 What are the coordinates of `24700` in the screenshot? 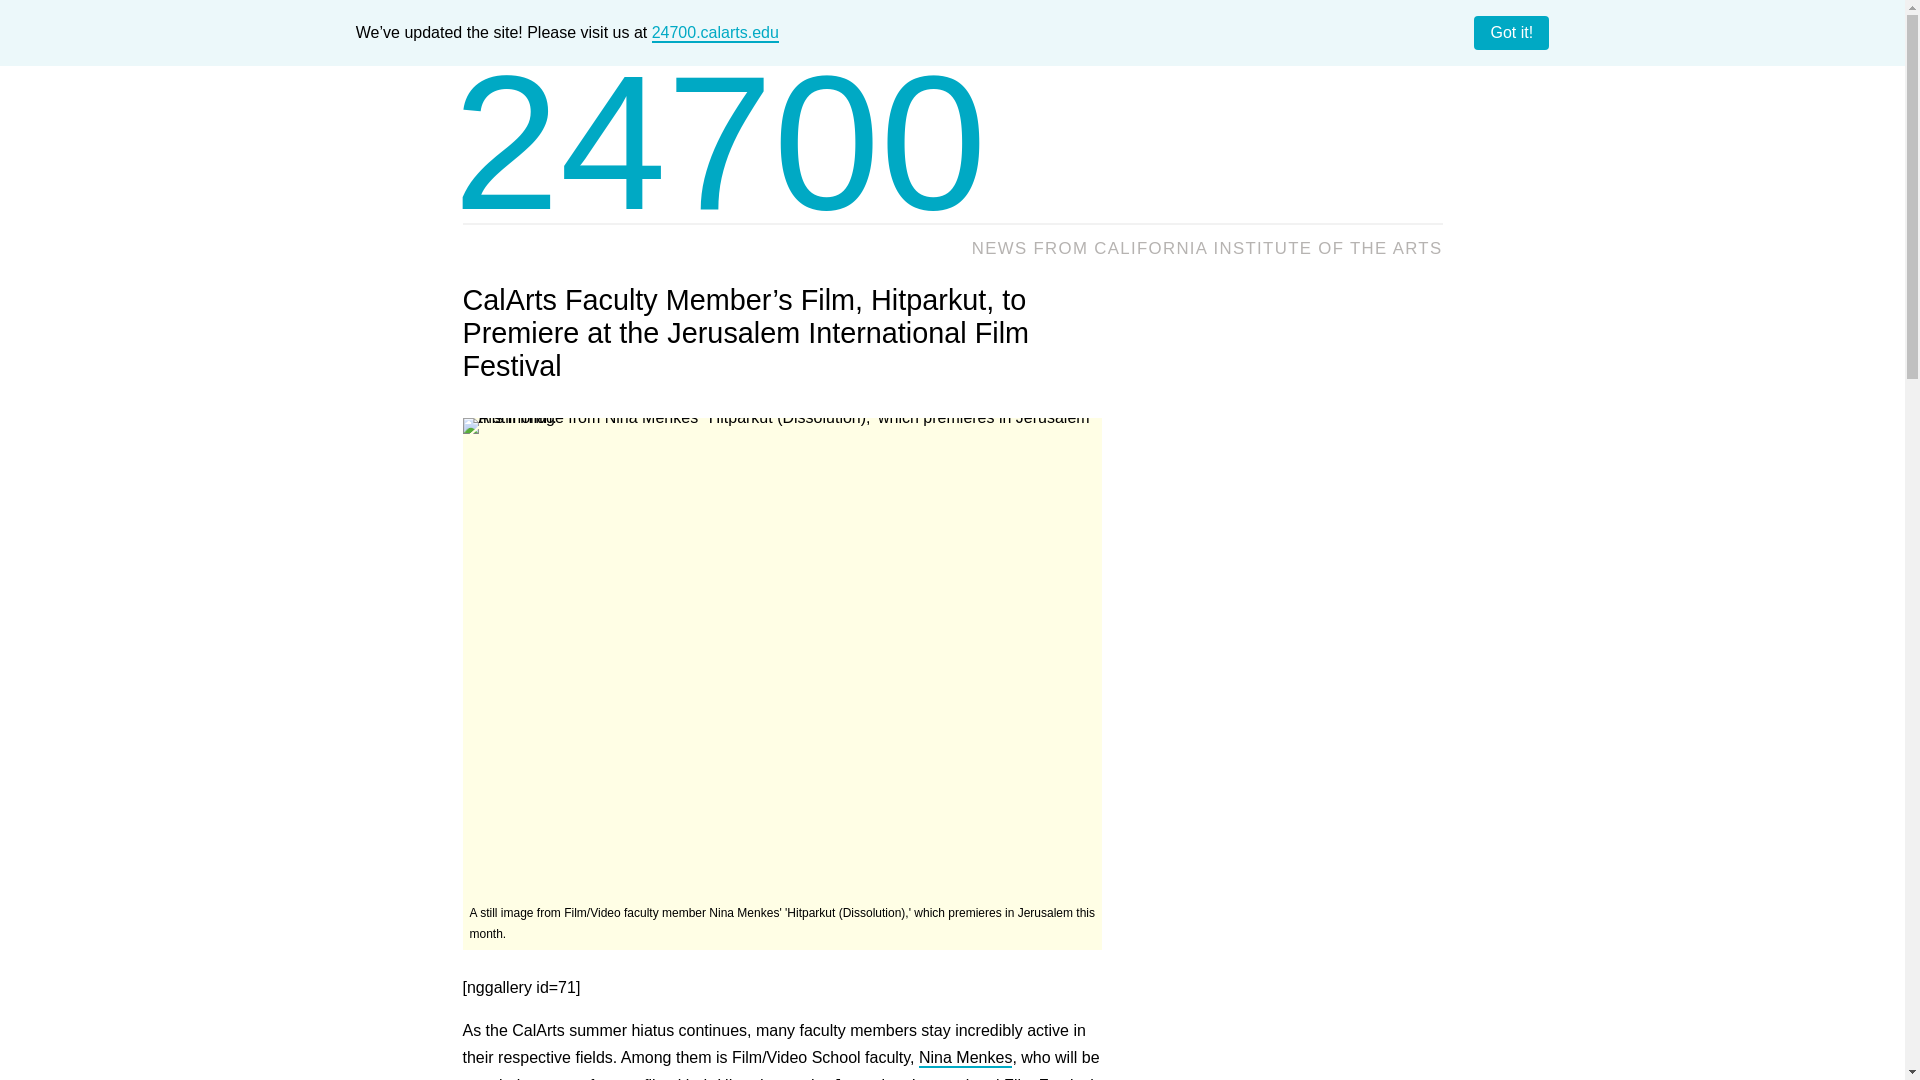 It's located at (720, 142).